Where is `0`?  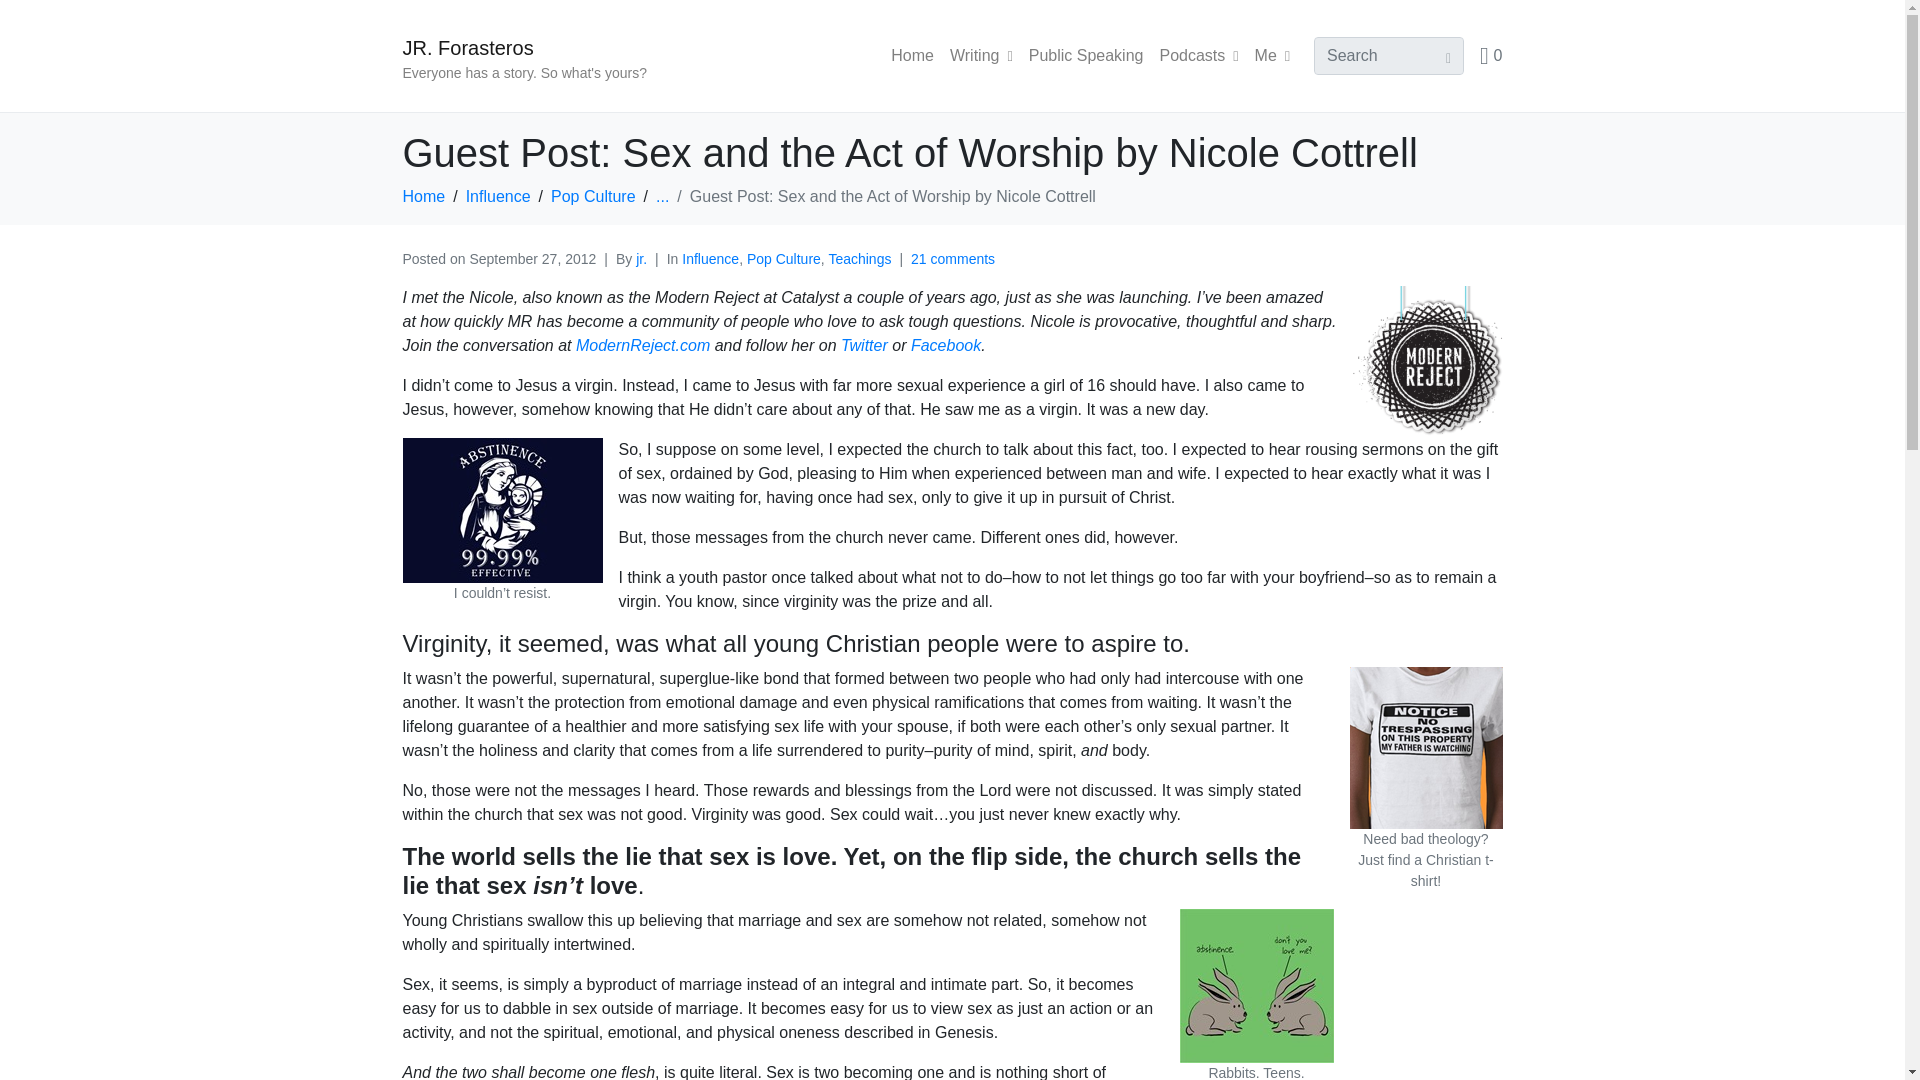
0 is located at coordinates (1490, 56).